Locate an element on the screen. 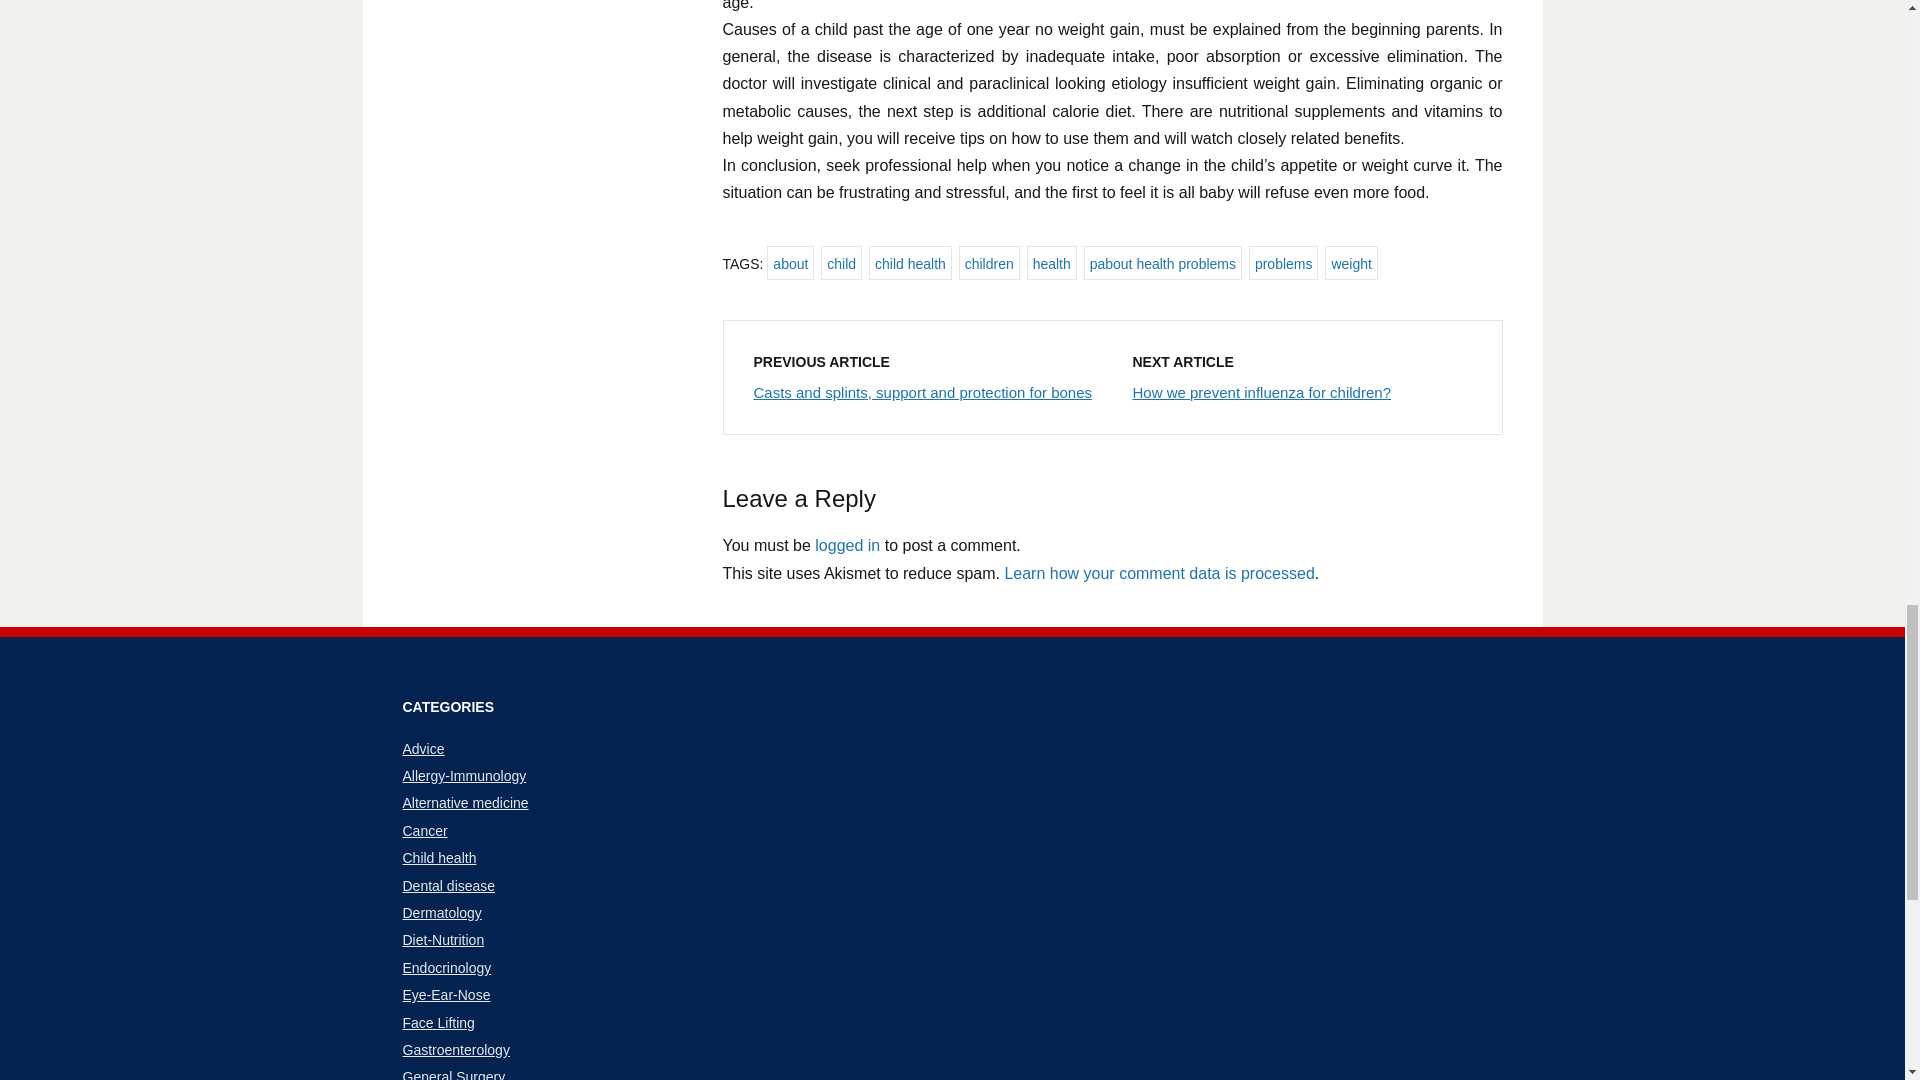 Image resolution: width=1920 pixels, height=1080 pixels. How we prevent influenza for children? is located at coordinates (1261, 392).